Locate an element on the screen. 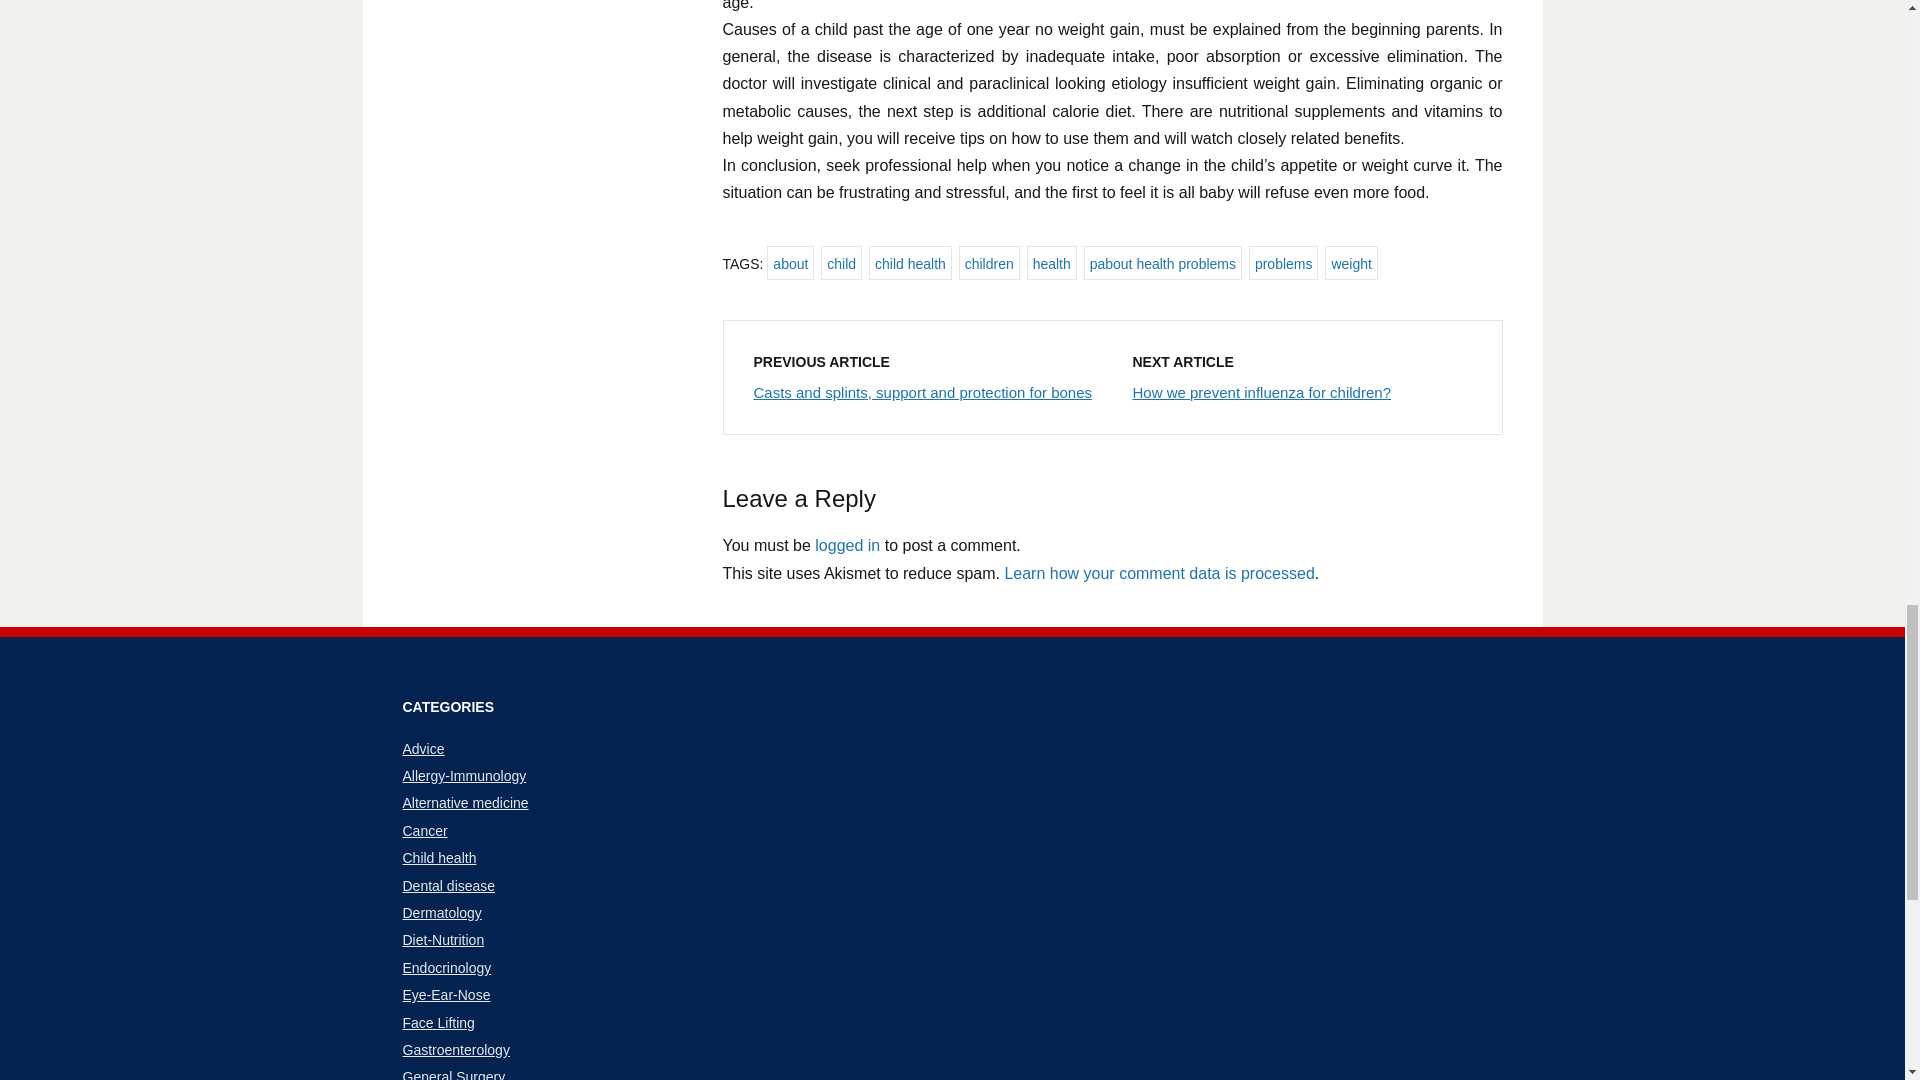 Image resolution: width=1920 pixels, height=1080 pixels. How we prevent influenza for children? is located at coordinates (1261, 392).